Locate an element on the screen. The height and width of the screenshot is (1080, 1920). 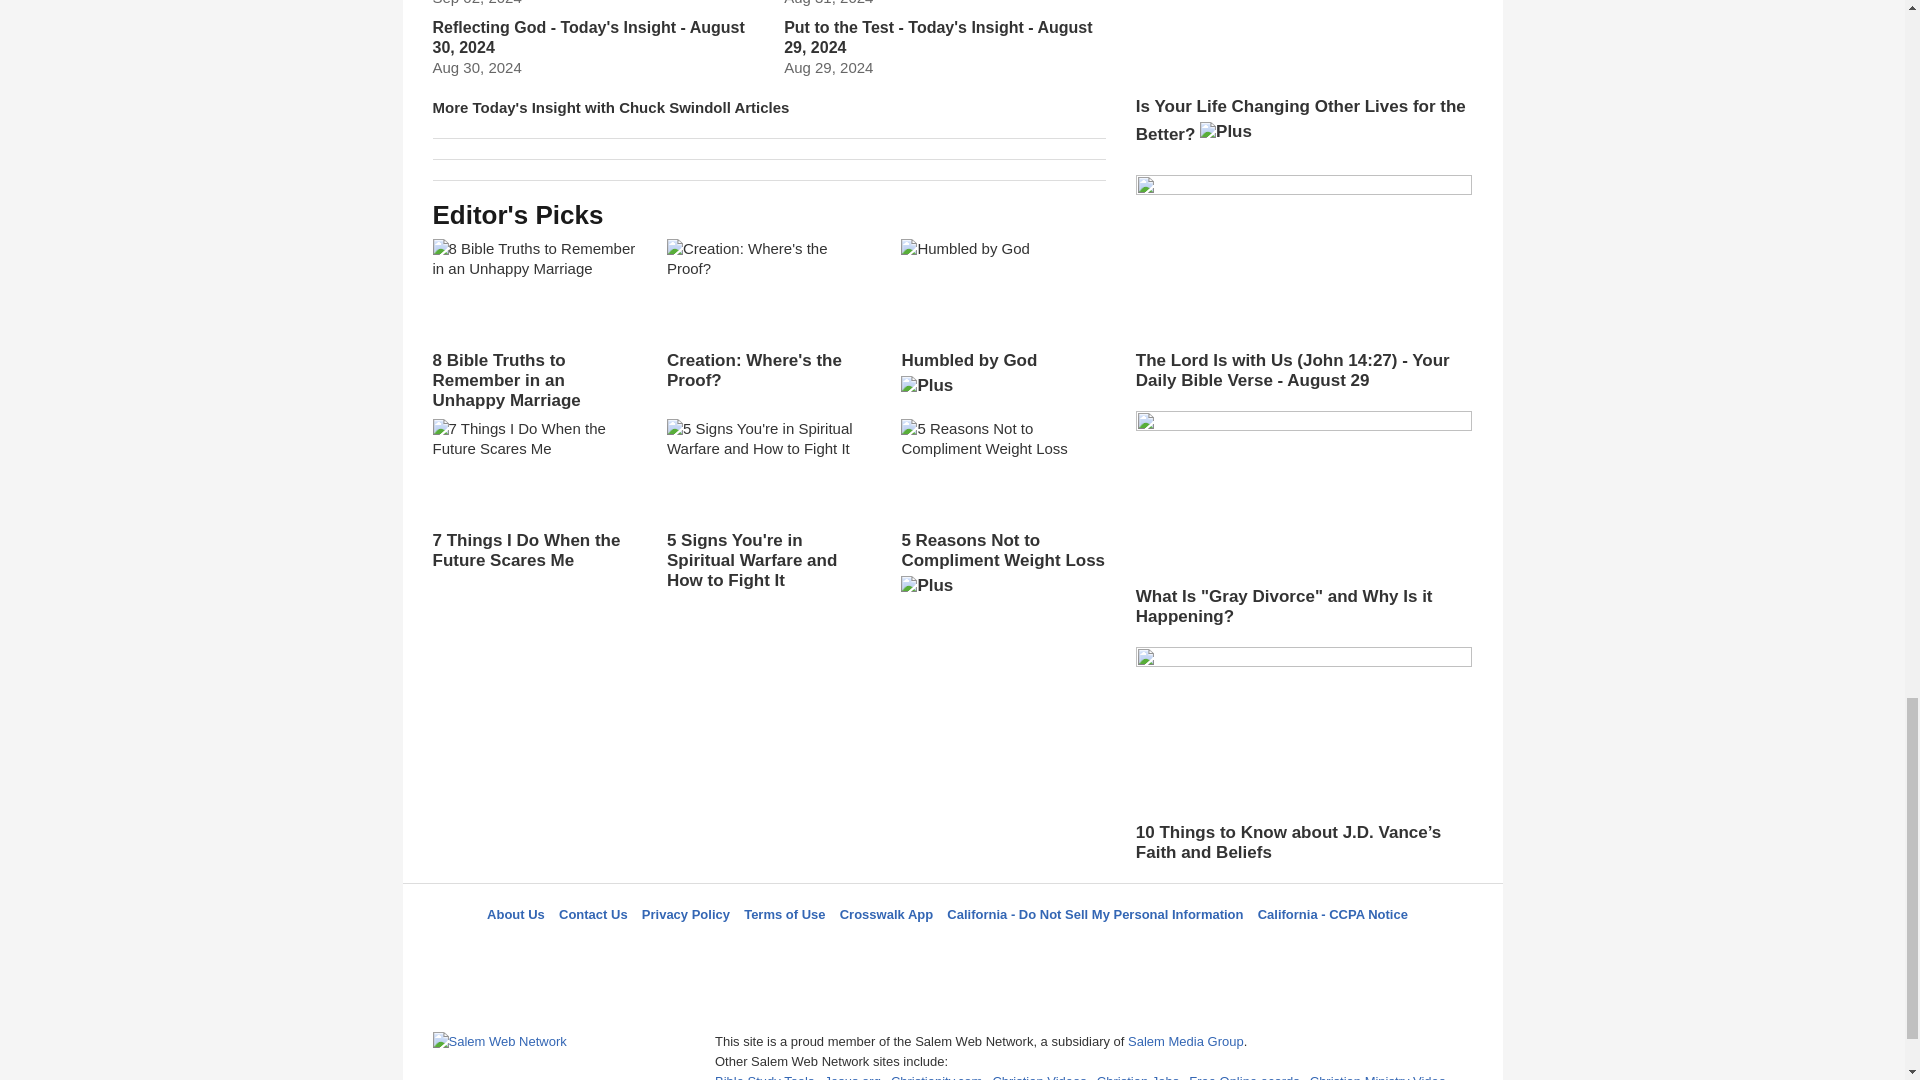
5 Signs You're in Spiritual Warfare and How to Fight It is located at coordinates (768, 504).